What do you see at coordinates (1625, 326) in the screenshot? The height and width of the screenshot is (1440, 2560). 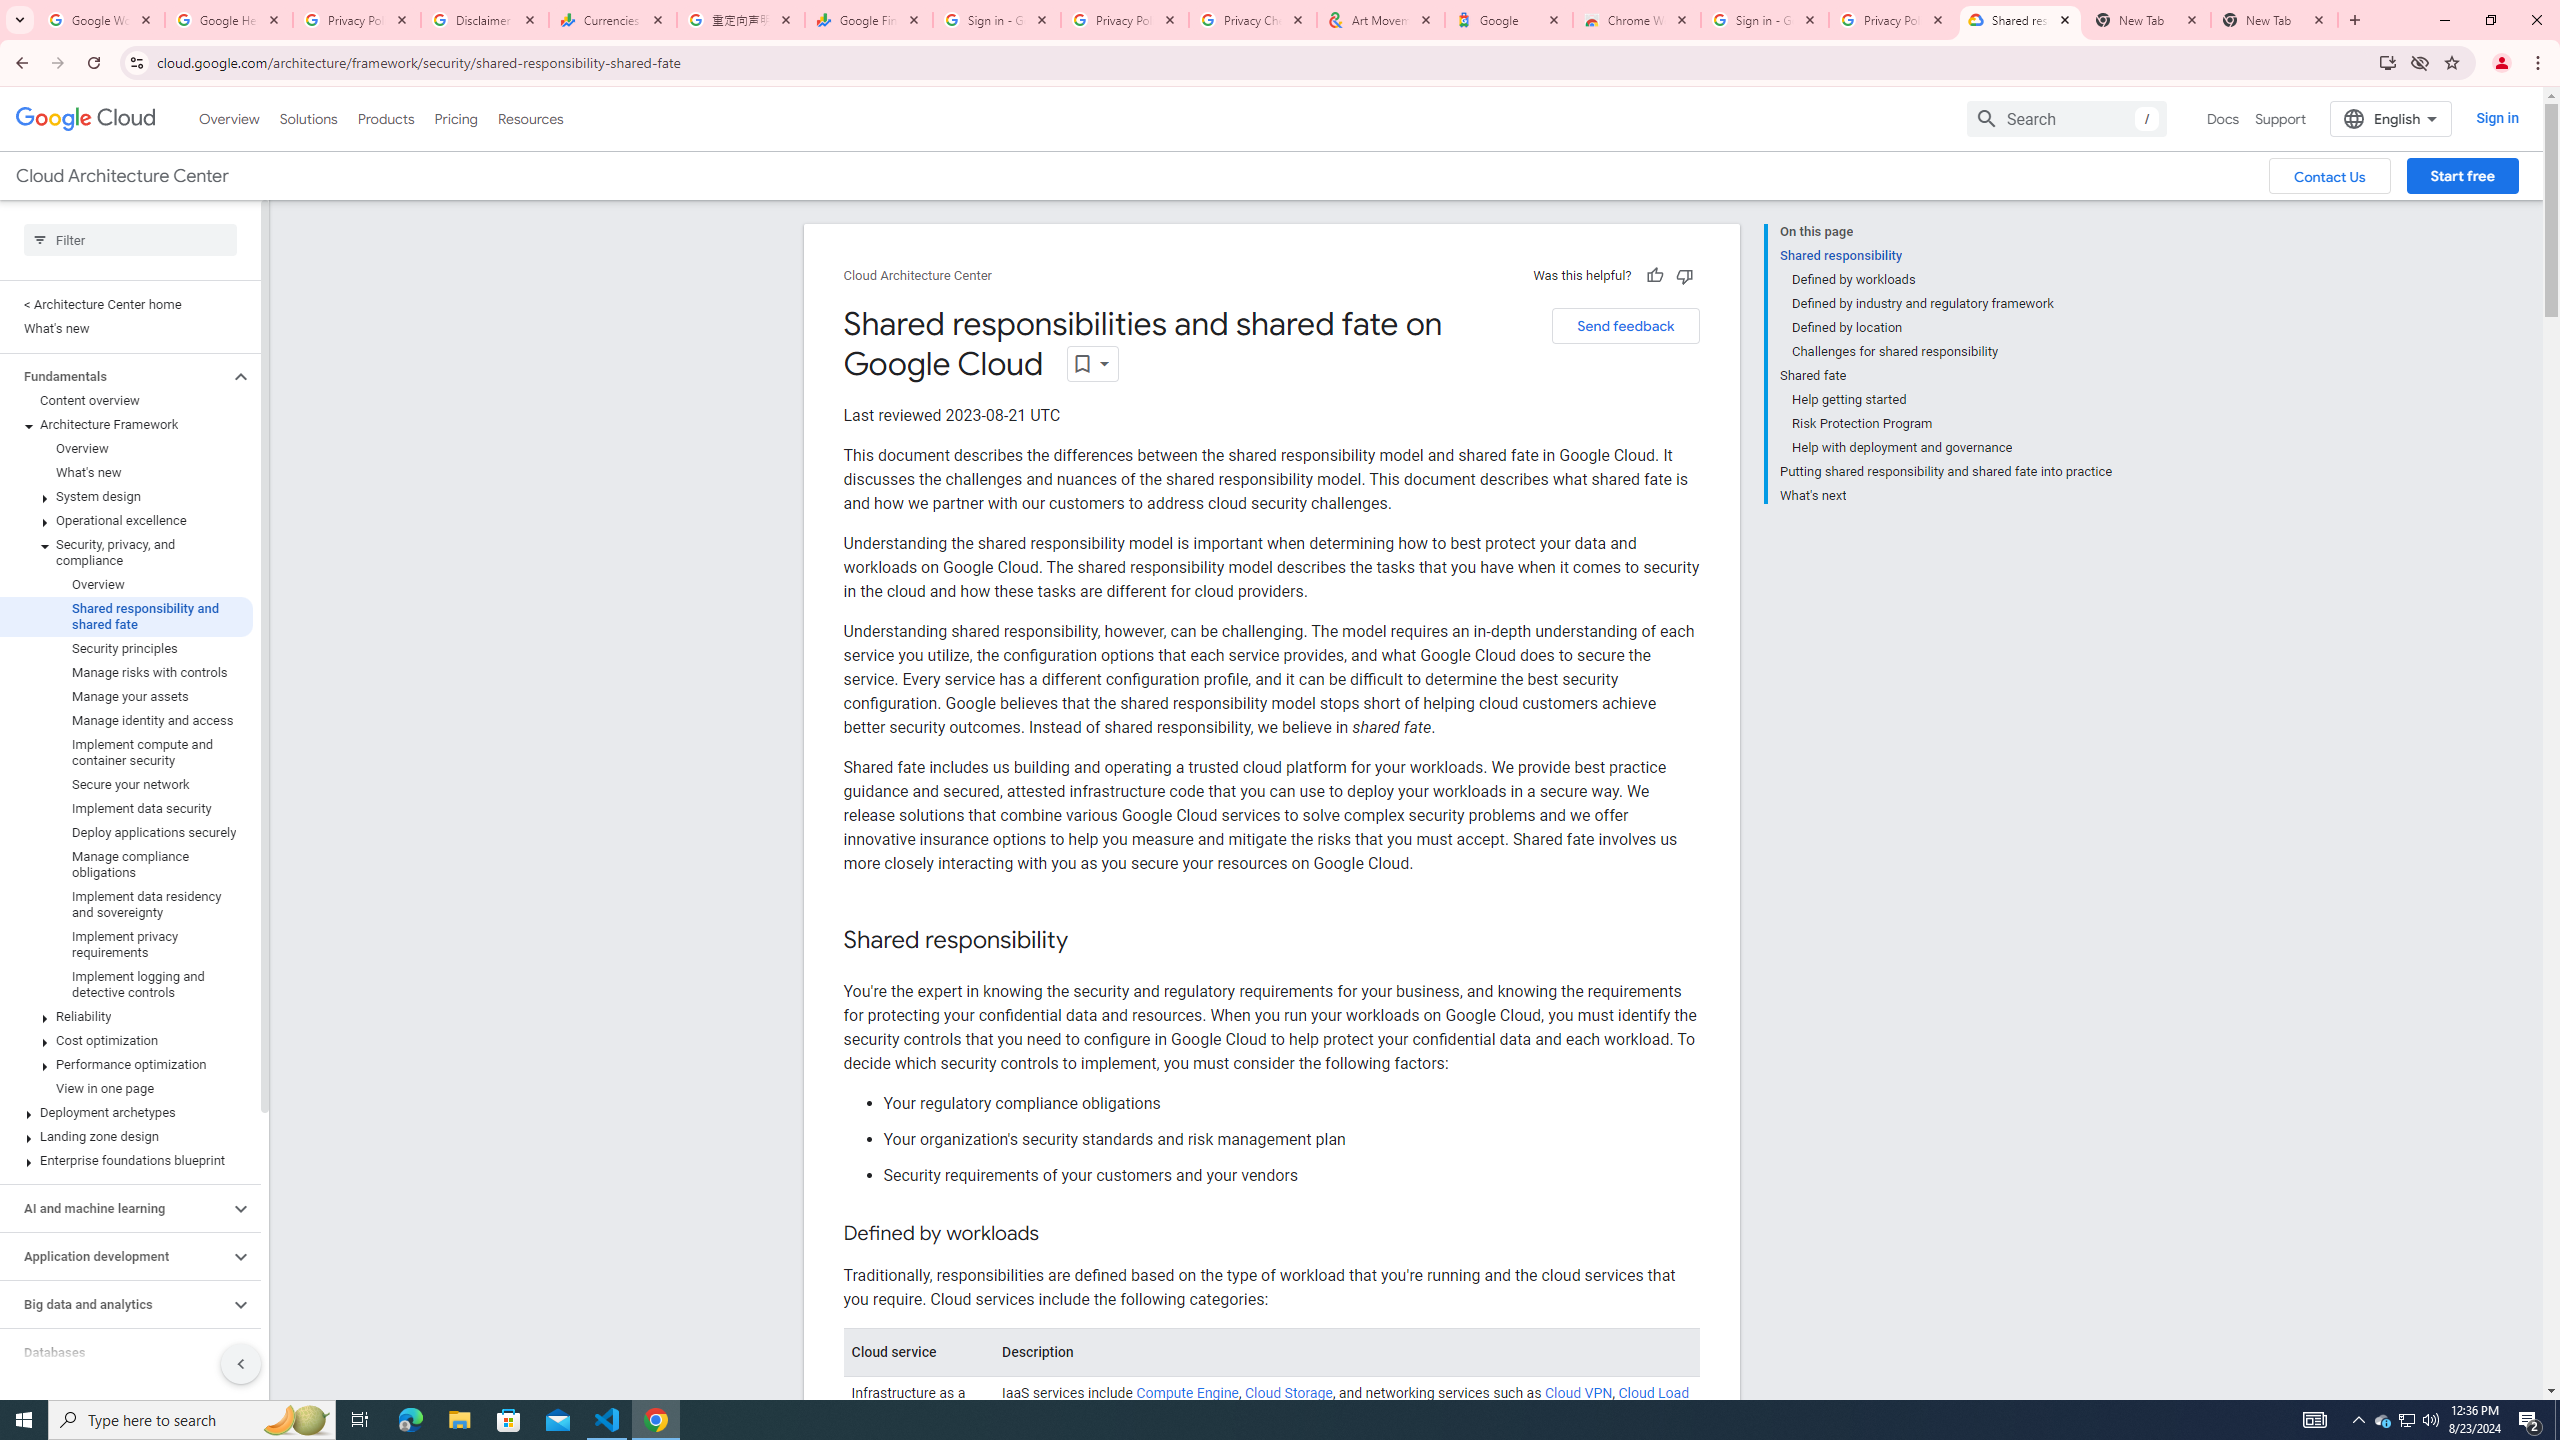 I see `Send feedback` at bounding box center [1625, 326].